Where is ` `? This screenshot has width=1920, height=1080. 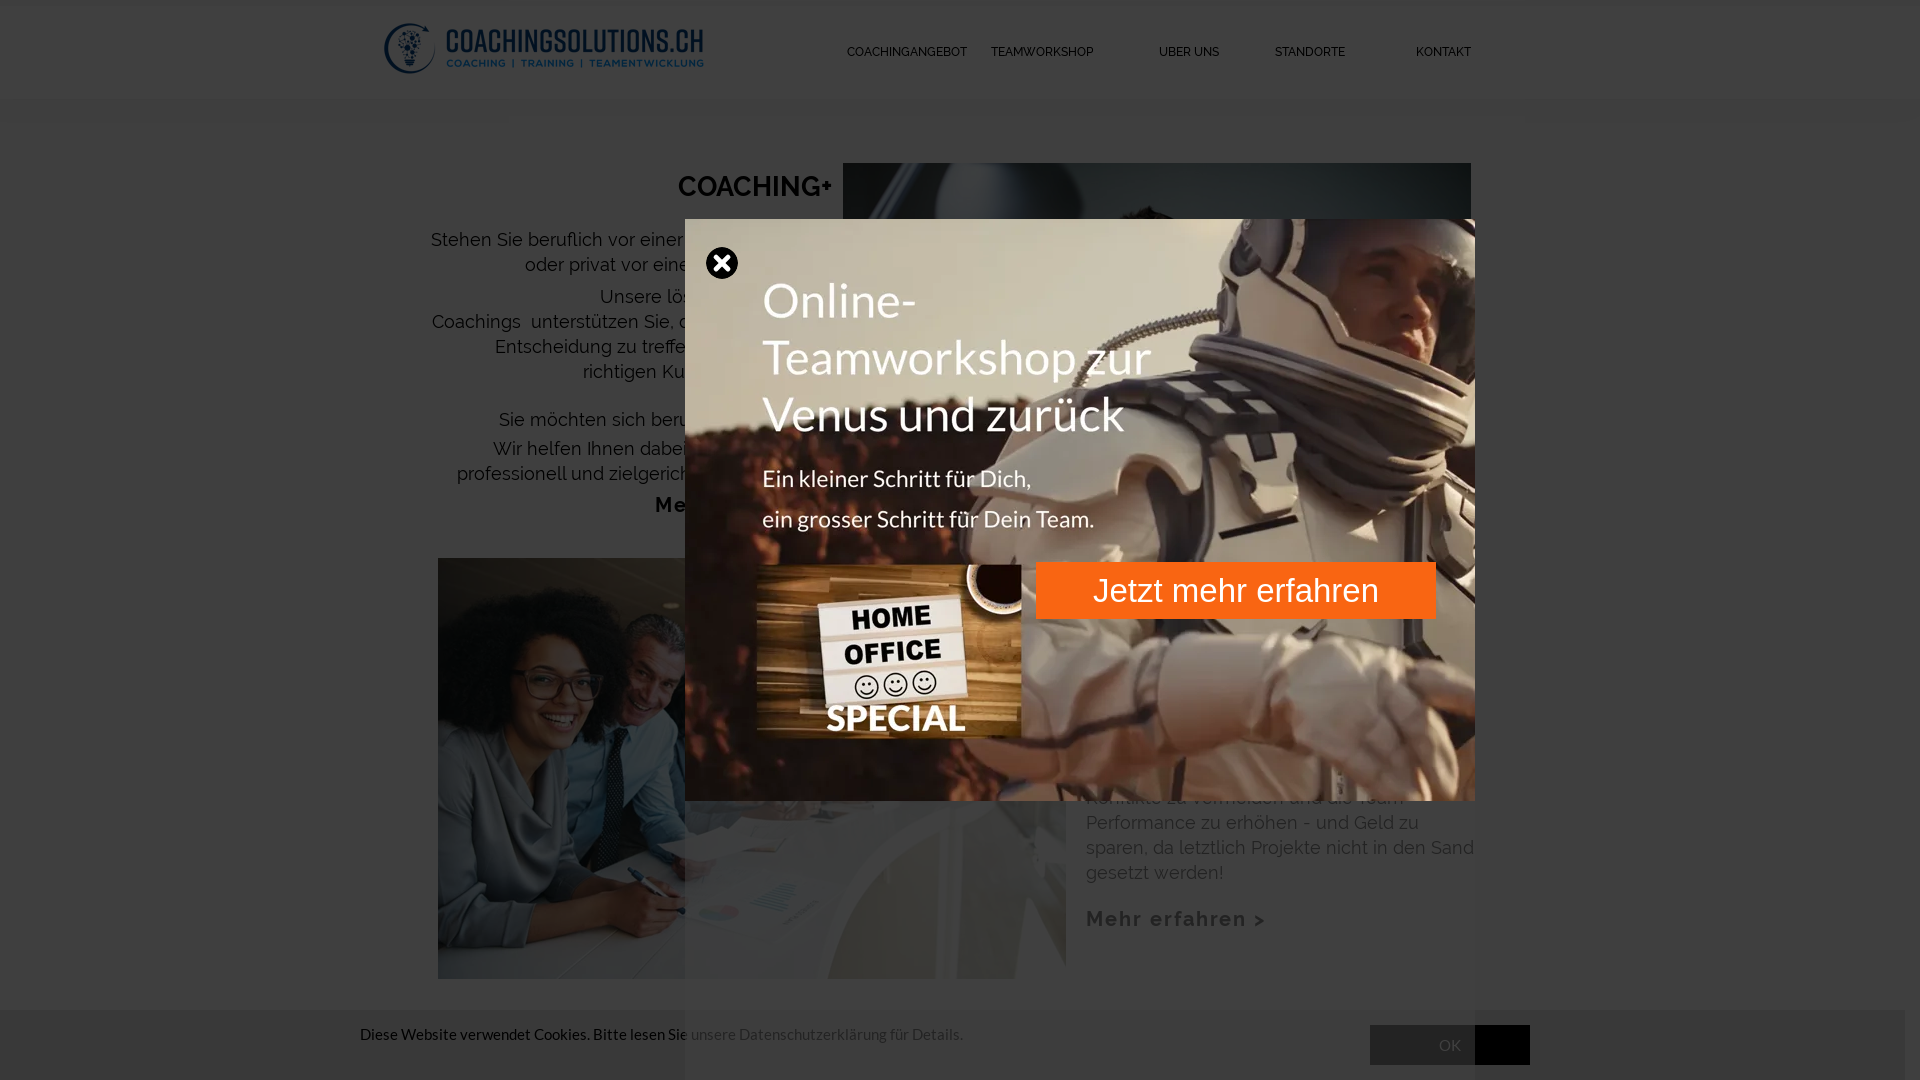
  is located at coordinates (722, 263).